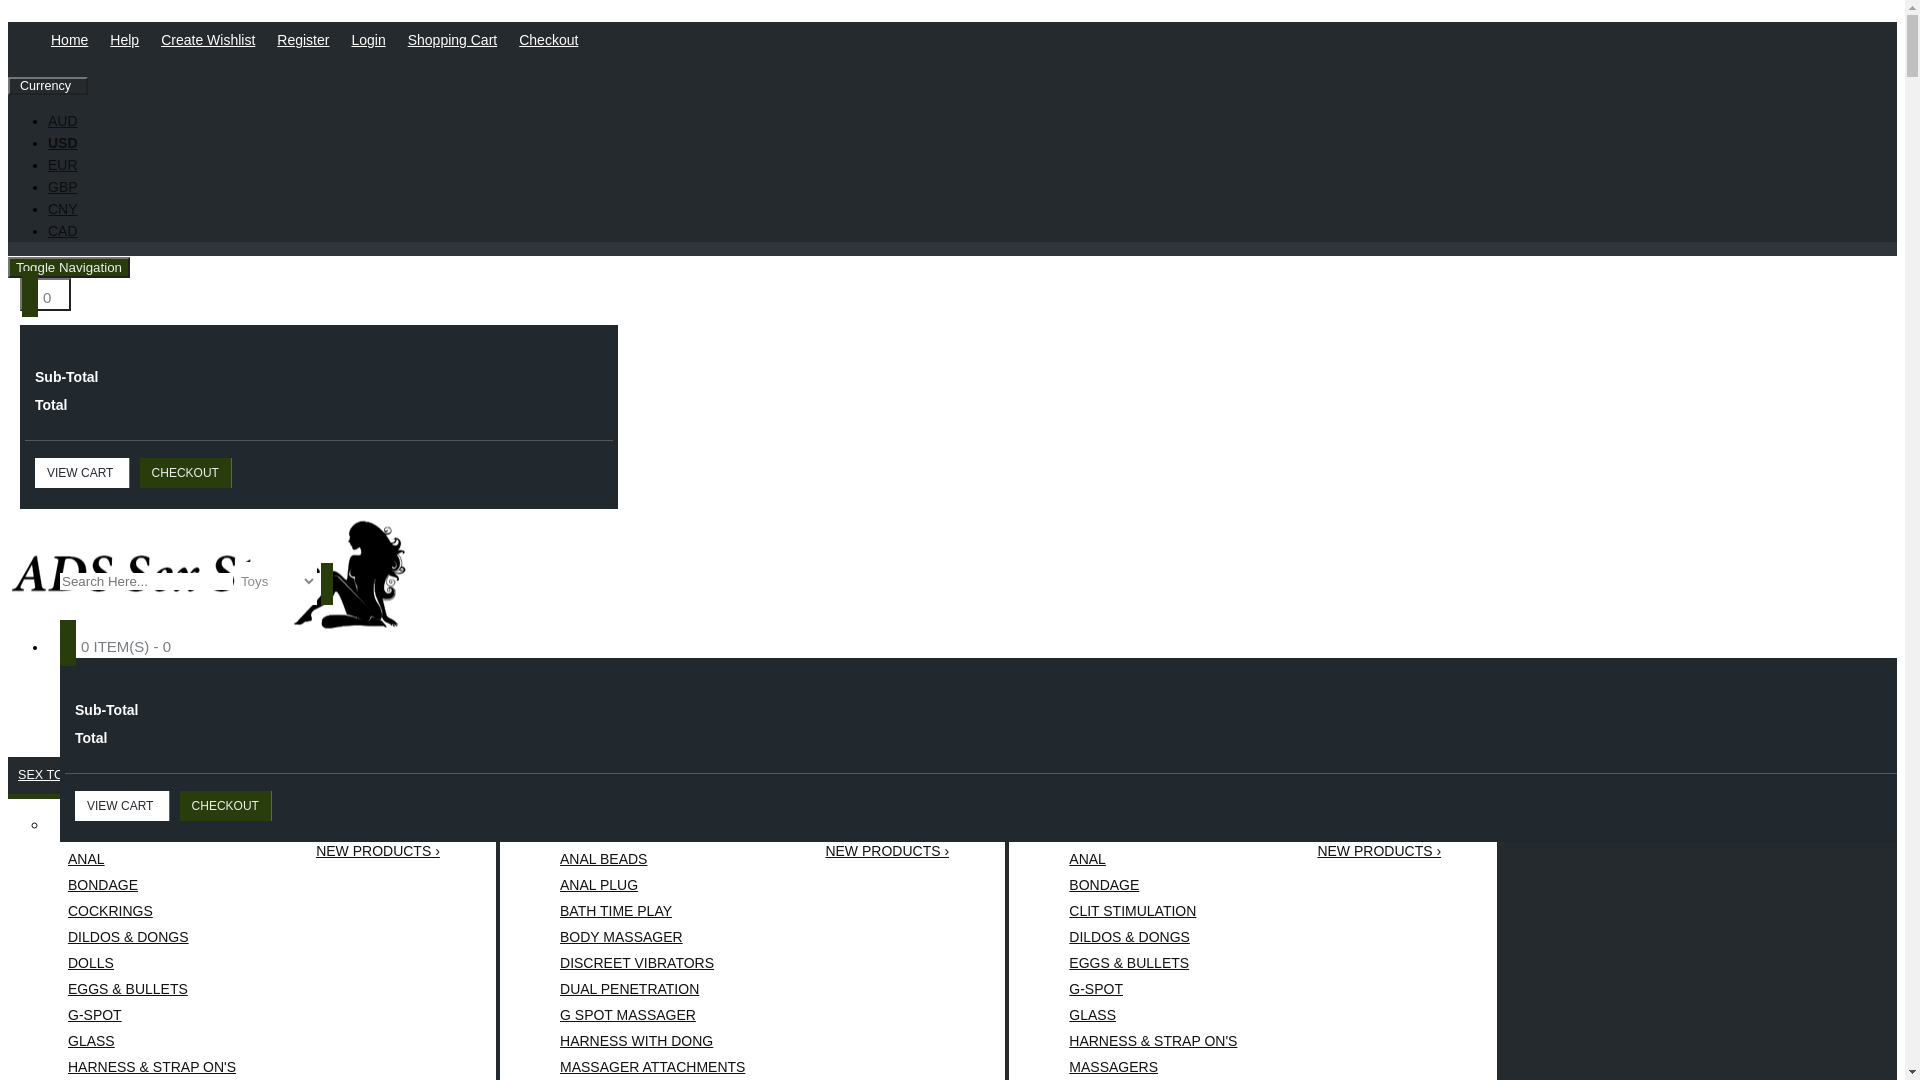  I want to click on DISCREET VIBRATORS, so click(652, 963).